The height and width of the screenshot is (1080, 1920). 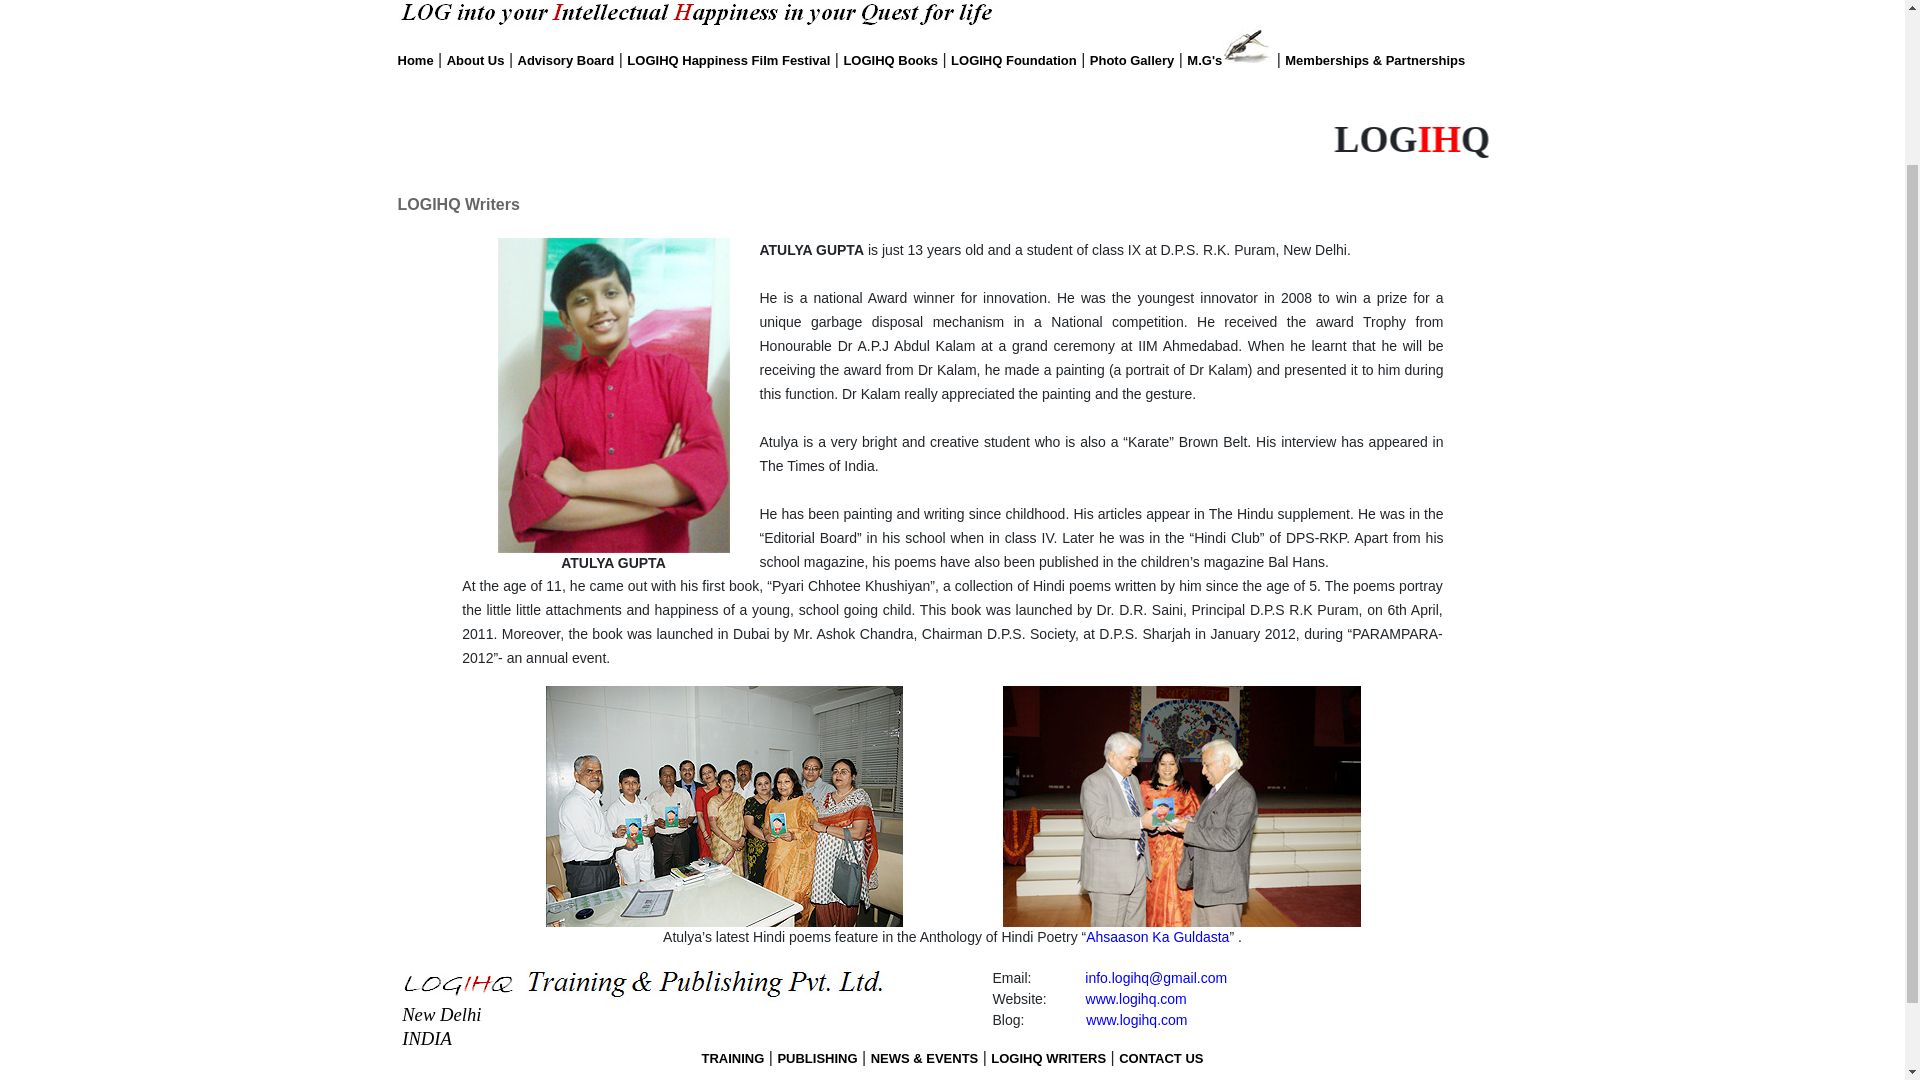 What do you see at coordinates (728, 60) in the screenshot?
I see `LOGIHQ Happiness Film Festival` at bounding box center [728, 60].